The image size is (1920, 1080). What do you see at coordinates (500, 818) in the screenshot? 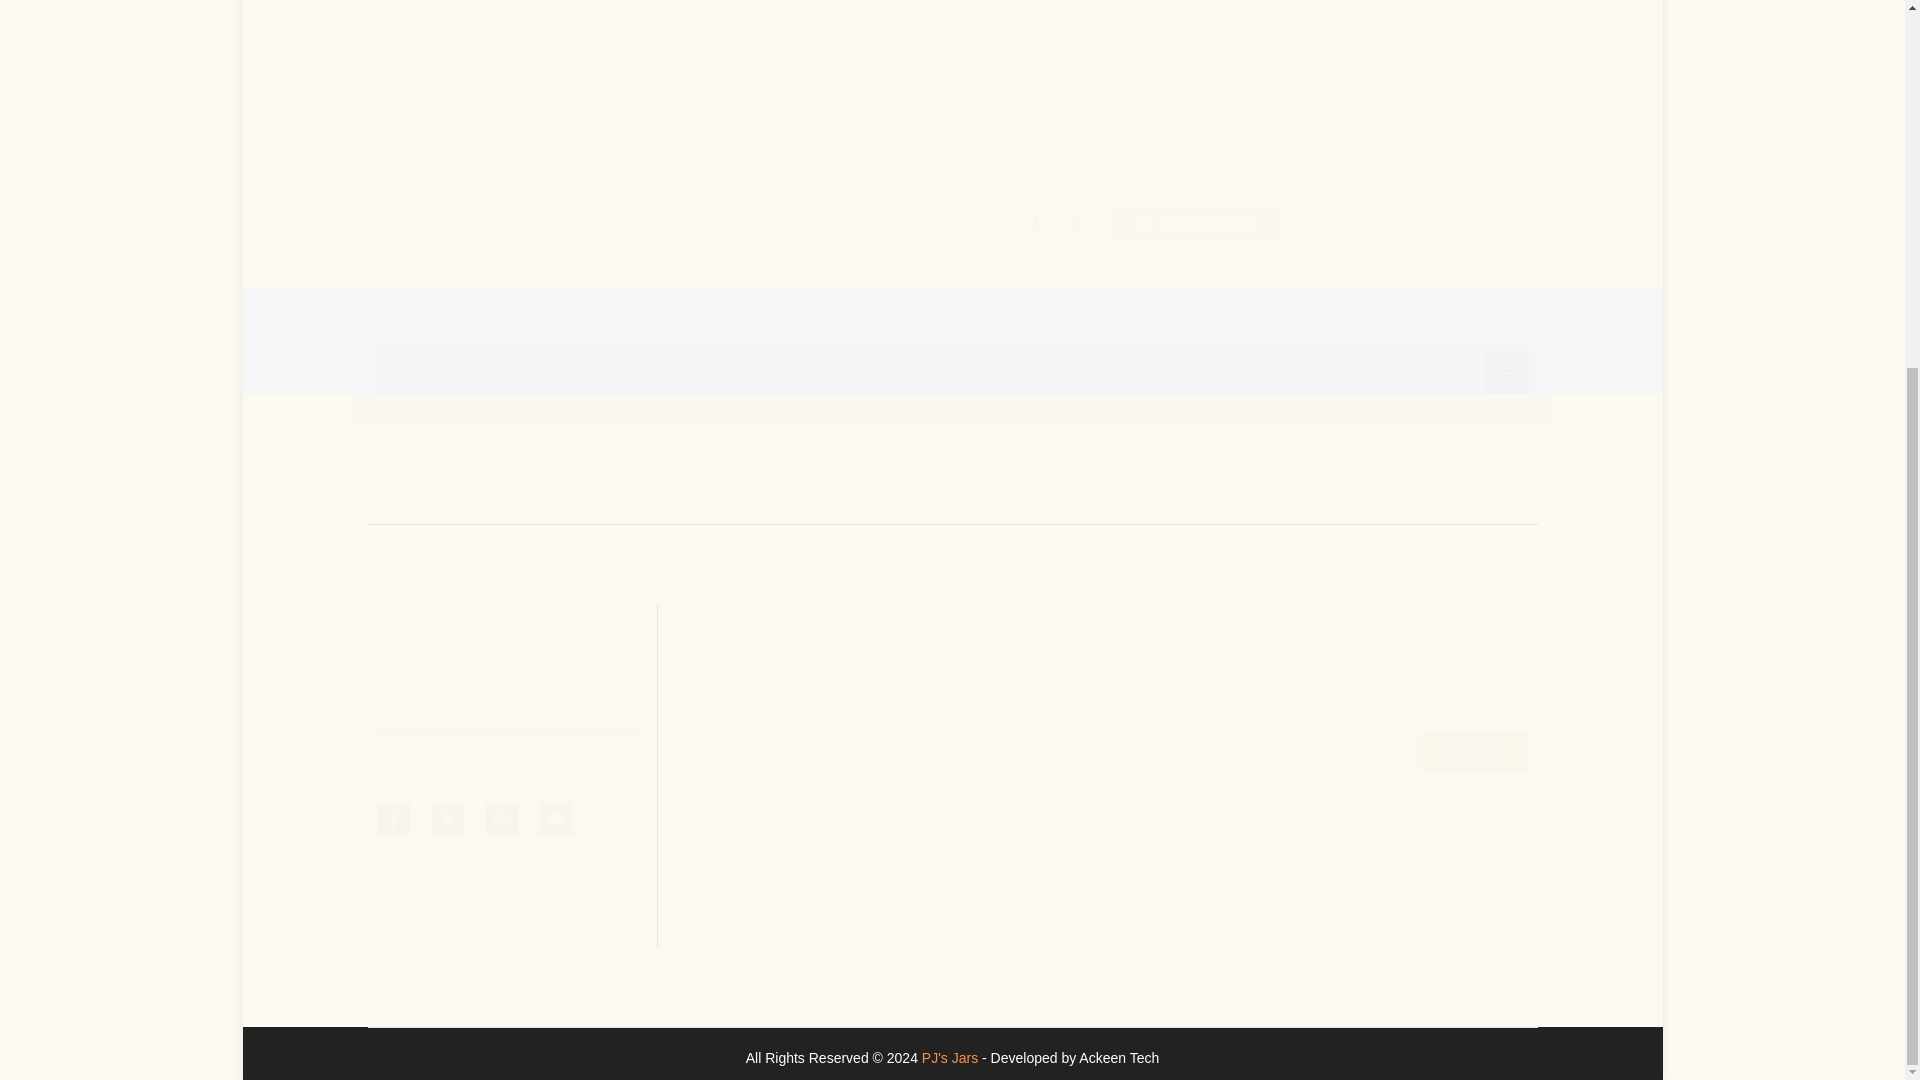
I see `Follow on Instagram` at bounding box center [500, 818].